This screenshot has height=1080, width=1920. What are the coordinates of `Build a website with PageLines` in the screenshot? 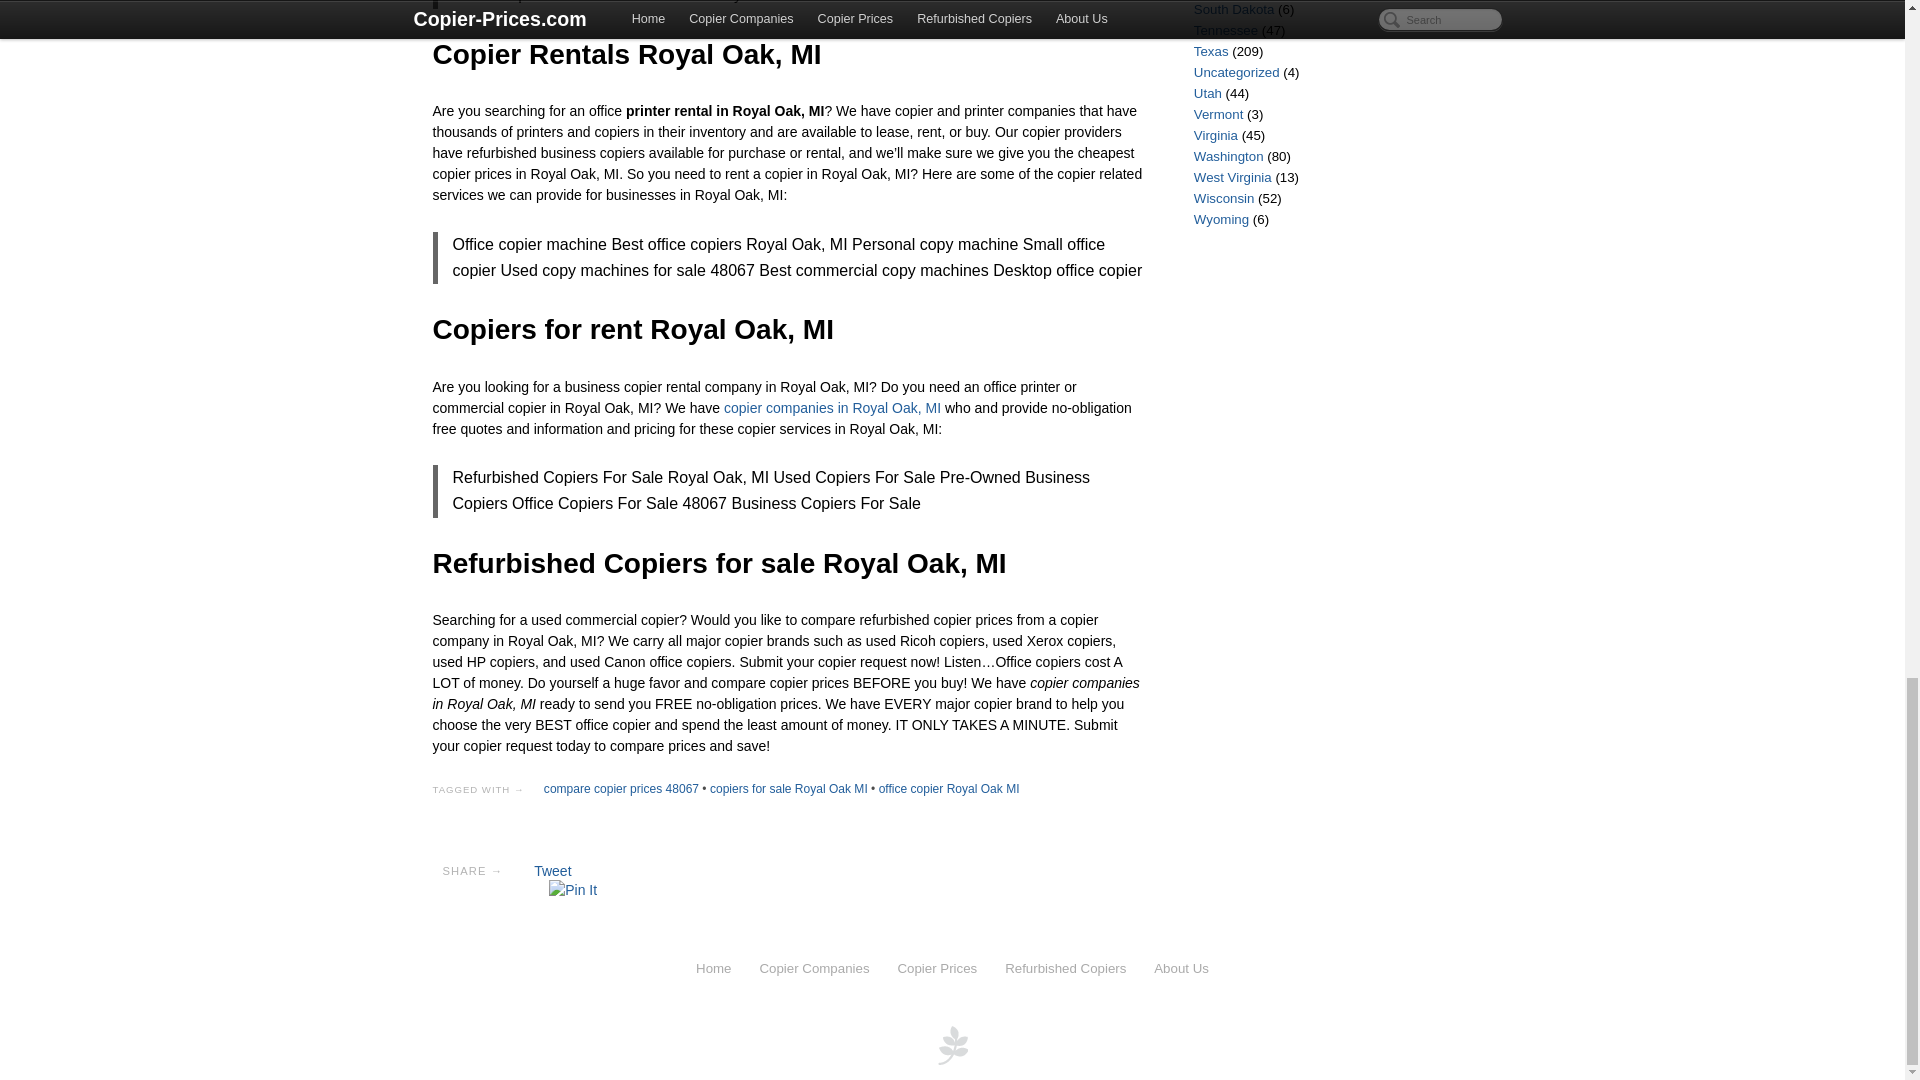 It's located at (952, 1043).